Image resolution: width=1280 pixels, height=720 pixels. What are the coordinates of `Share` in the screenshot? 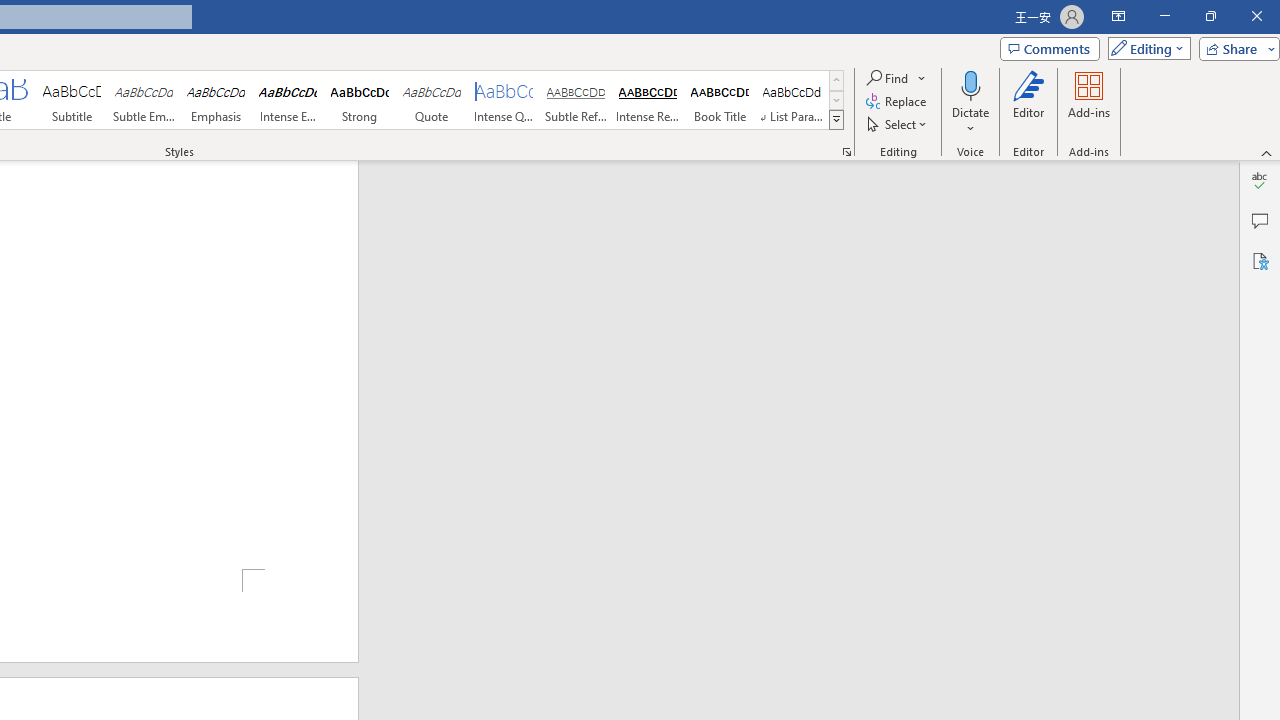 It's located at (1235, 48).